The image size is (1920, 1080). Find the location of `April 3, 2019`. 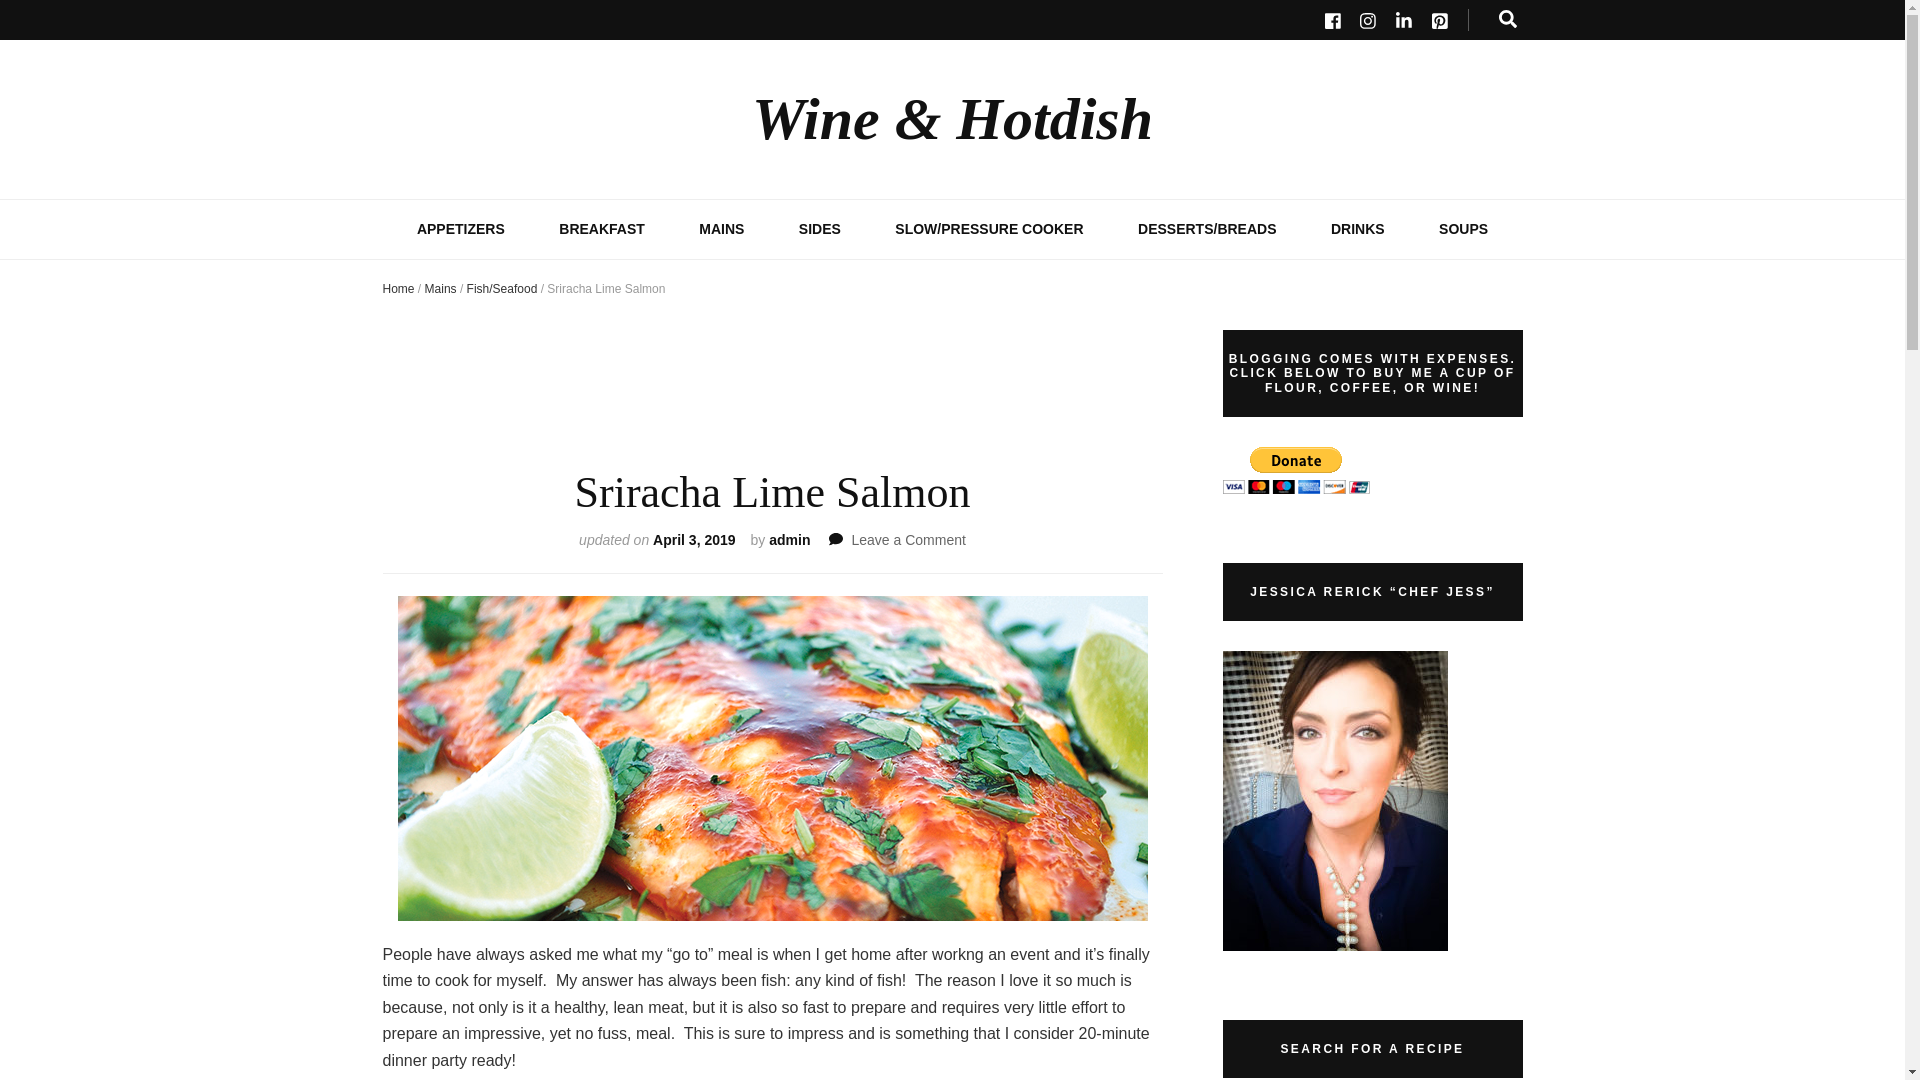

April 3, 2019 is located at coordinates (694, 540).